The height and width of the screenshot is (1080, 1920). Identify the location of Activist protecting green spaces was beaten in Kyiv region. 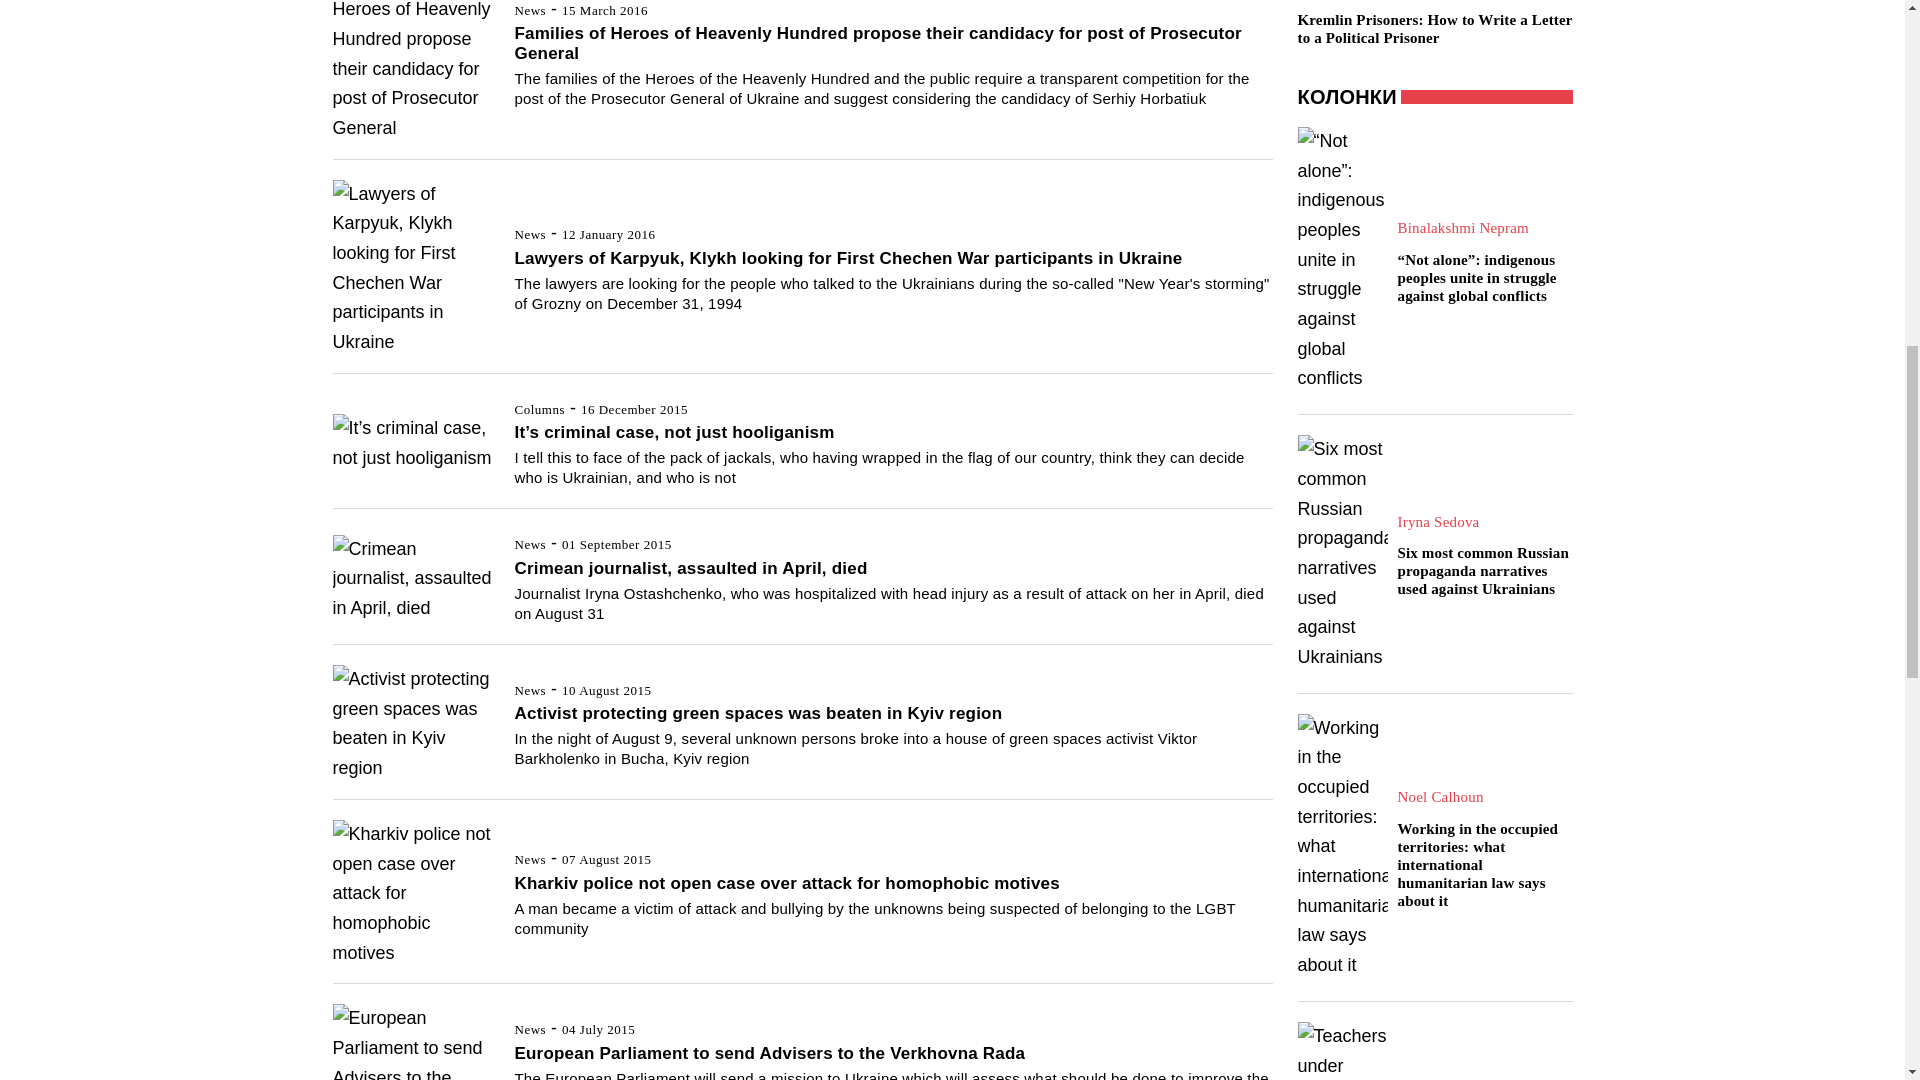
(412, 724).